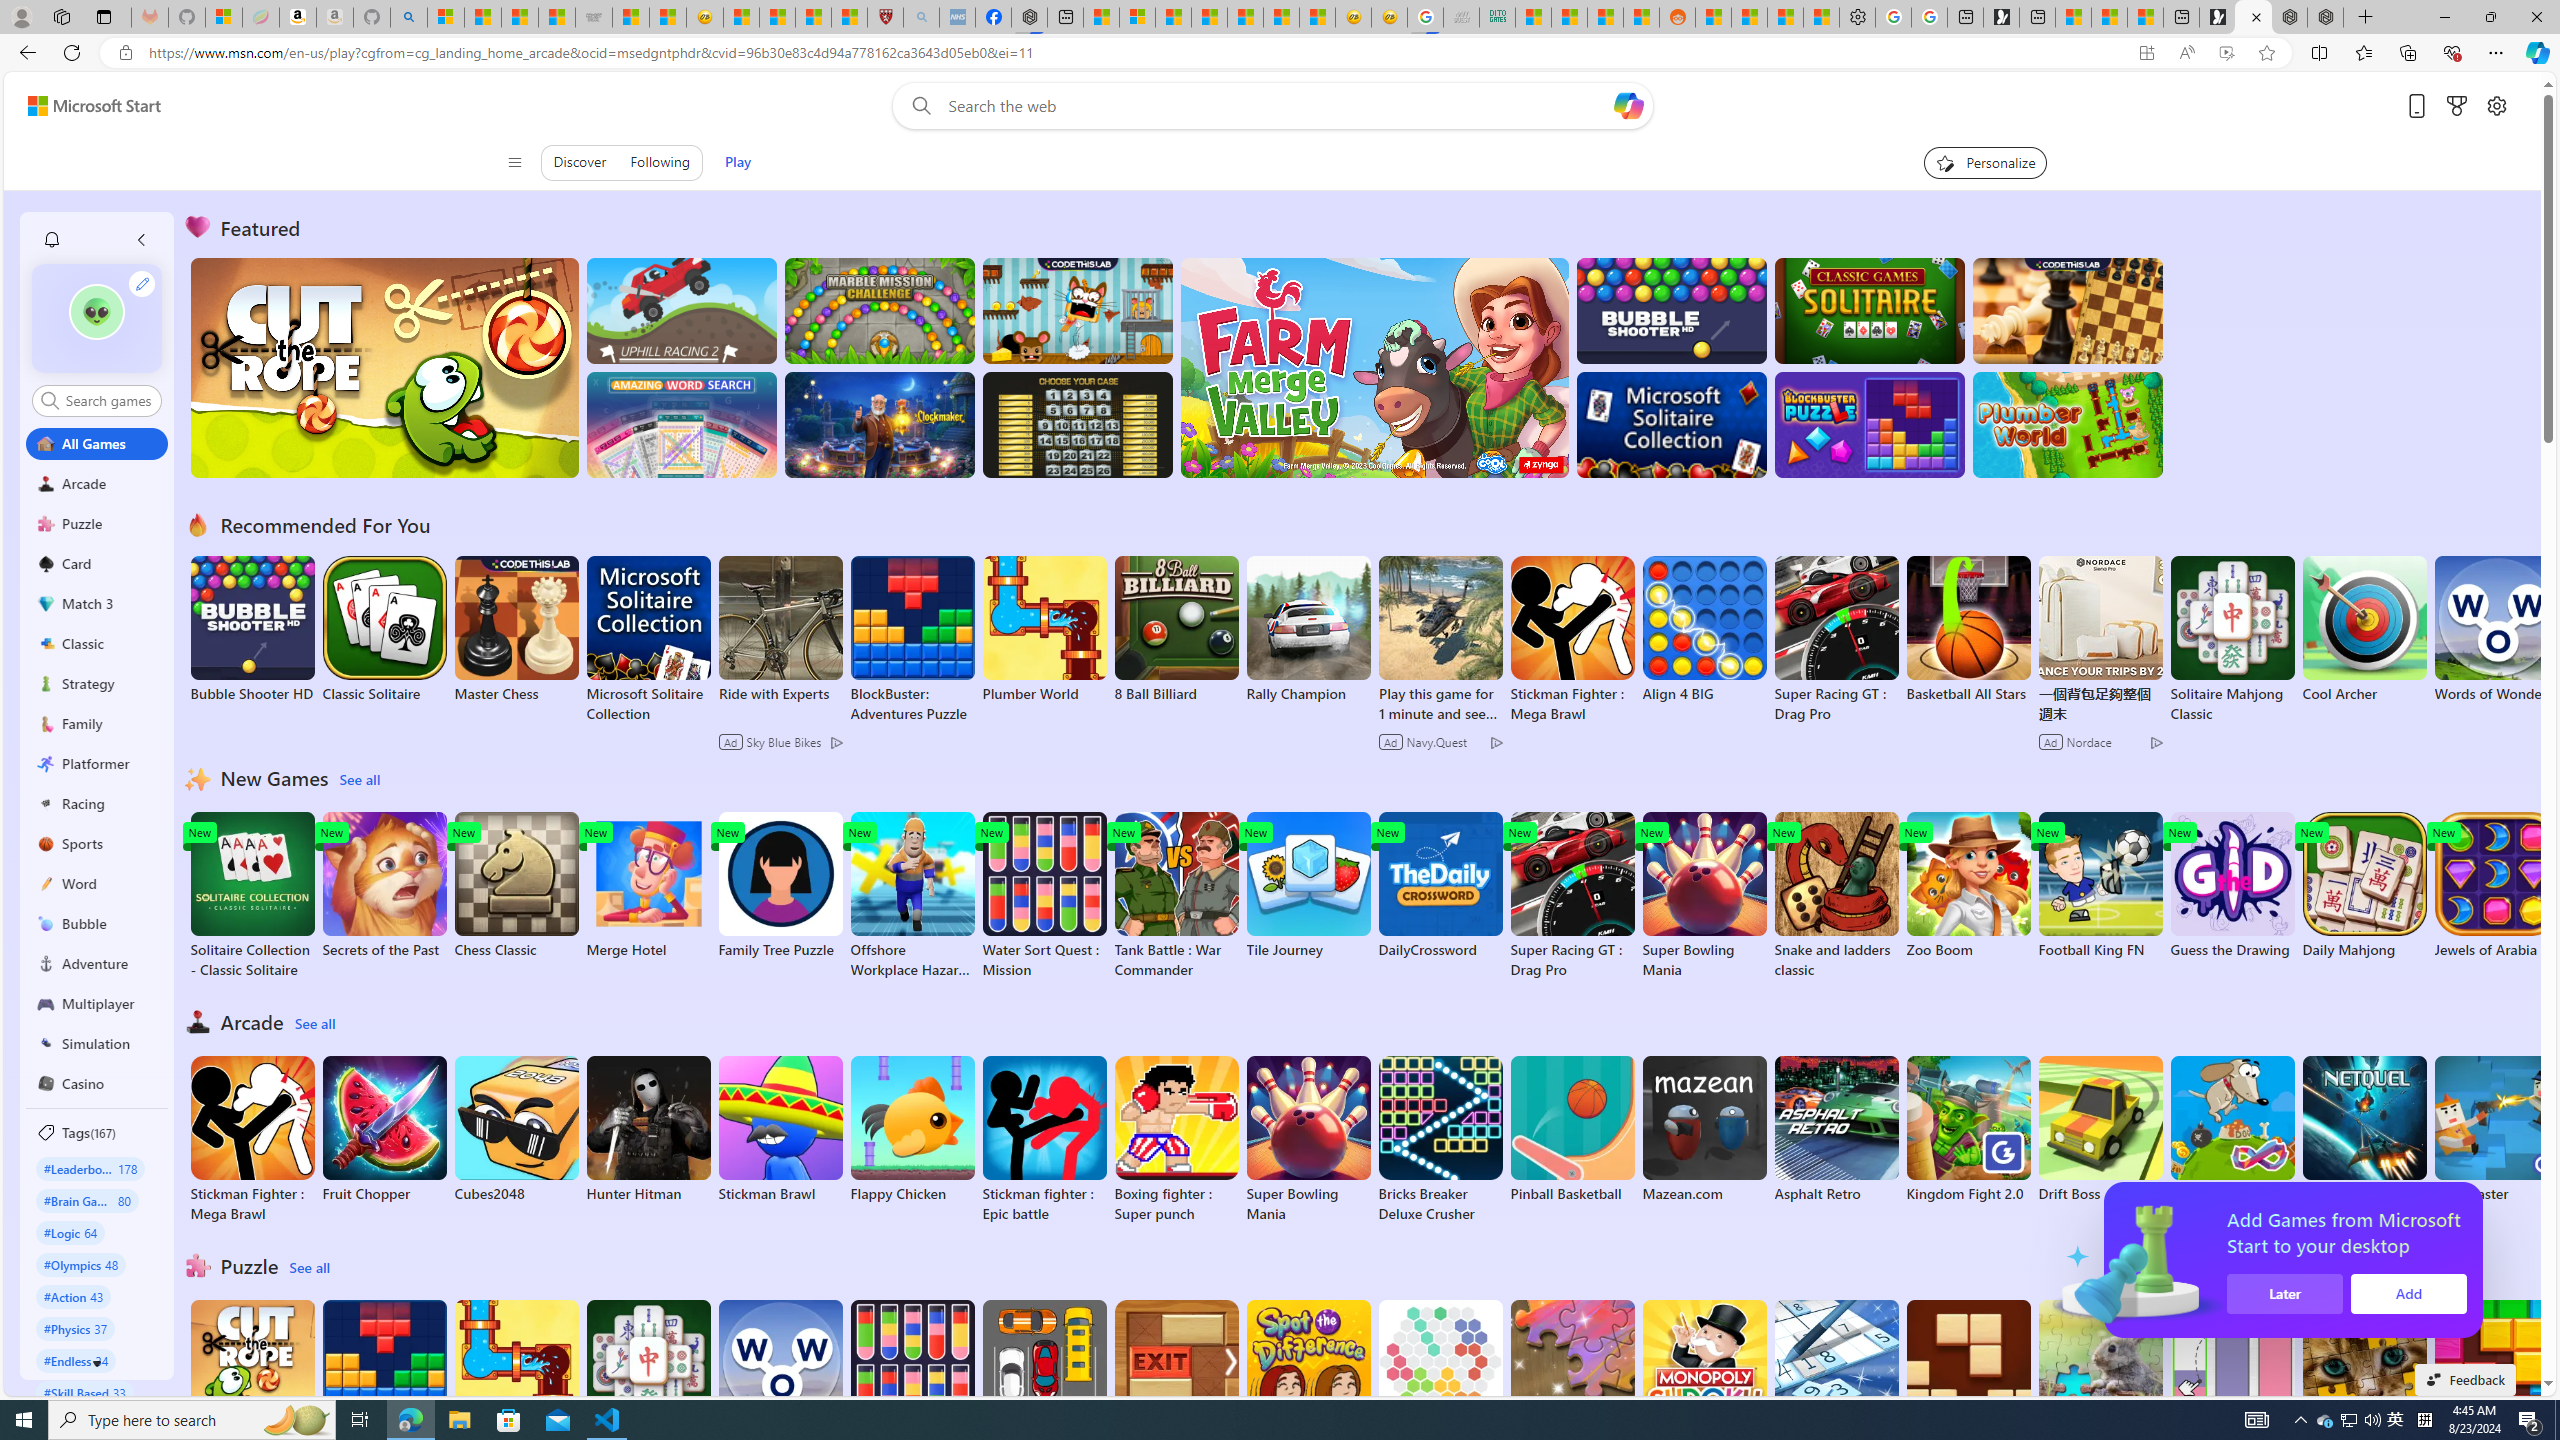 The width and height of the screenshot is (2560, 1440). I want to click on Tank Battle : War Commander, so click(1176, 896).